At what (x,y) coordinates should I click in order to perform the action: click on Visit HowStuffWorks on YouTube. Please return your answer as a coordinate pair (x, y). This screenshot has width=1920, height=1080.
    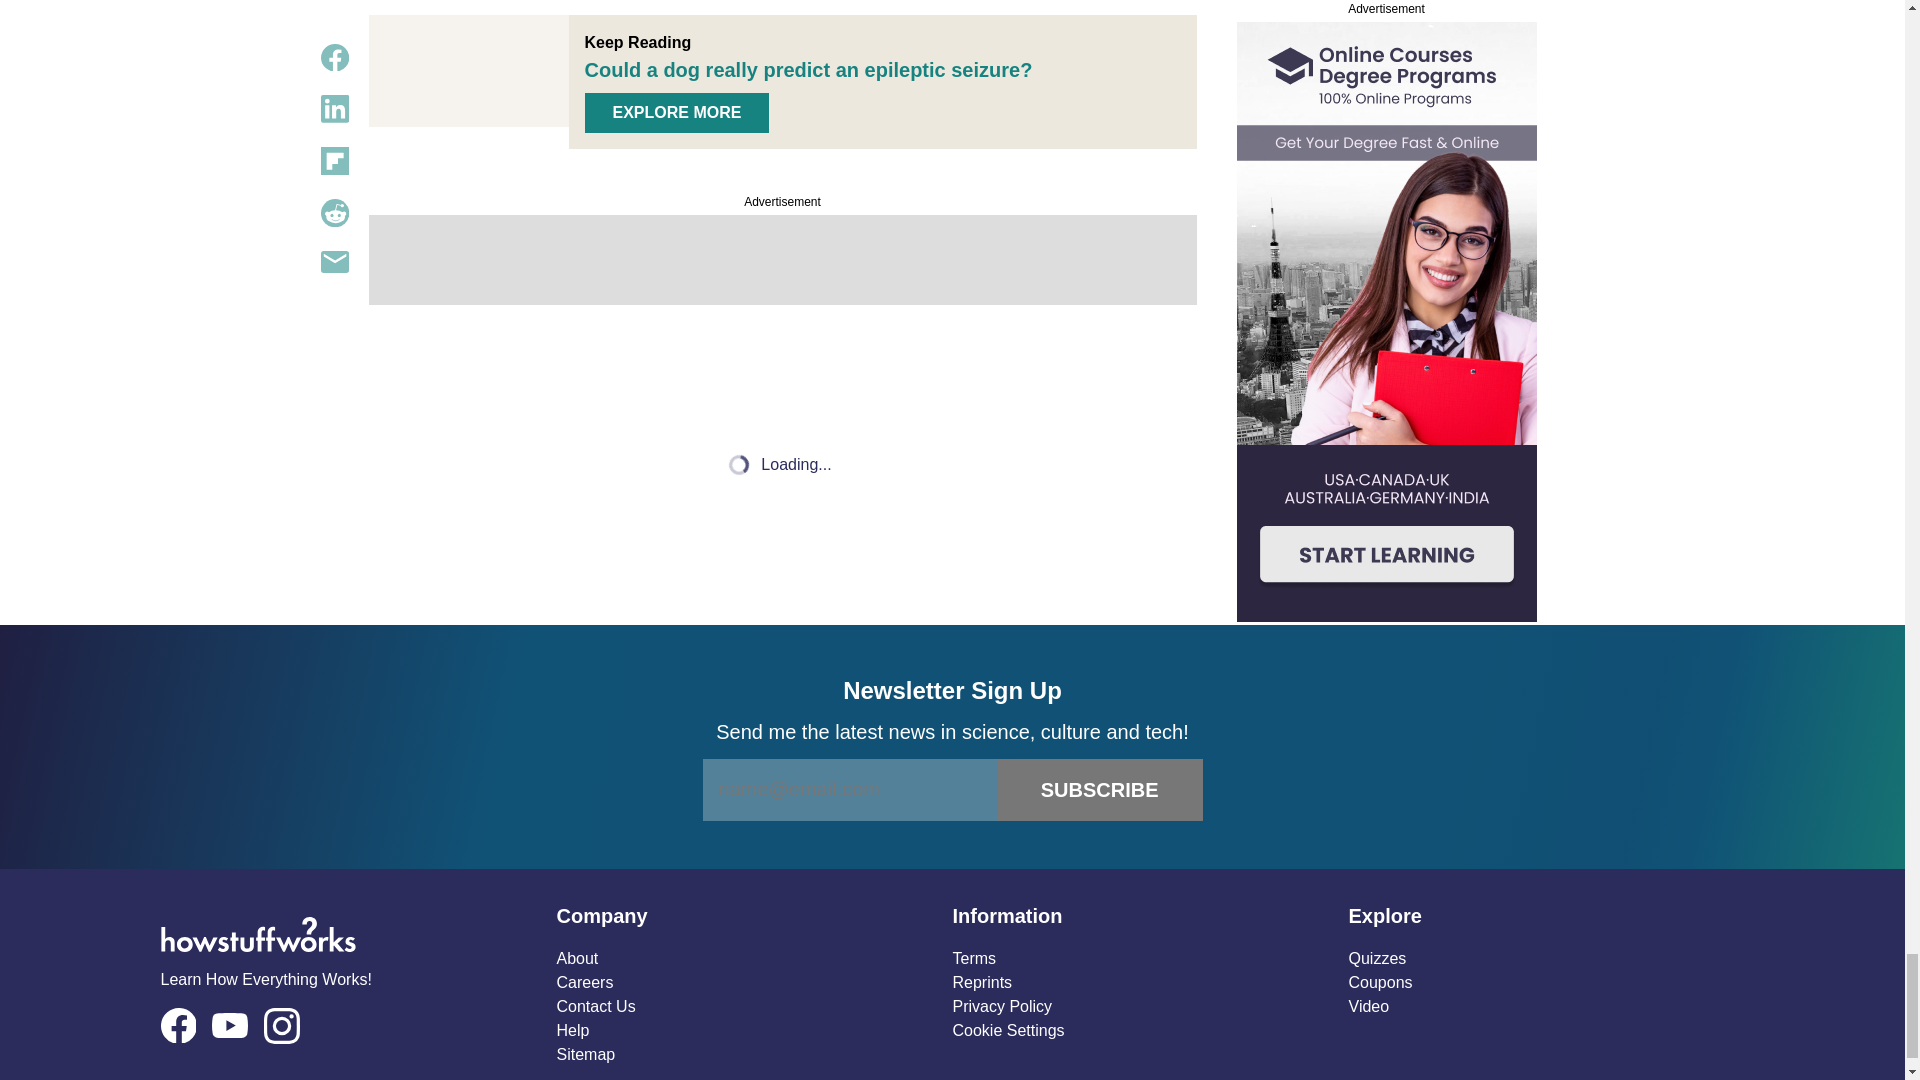
    Looking at the image, I should click on (229, 1025).